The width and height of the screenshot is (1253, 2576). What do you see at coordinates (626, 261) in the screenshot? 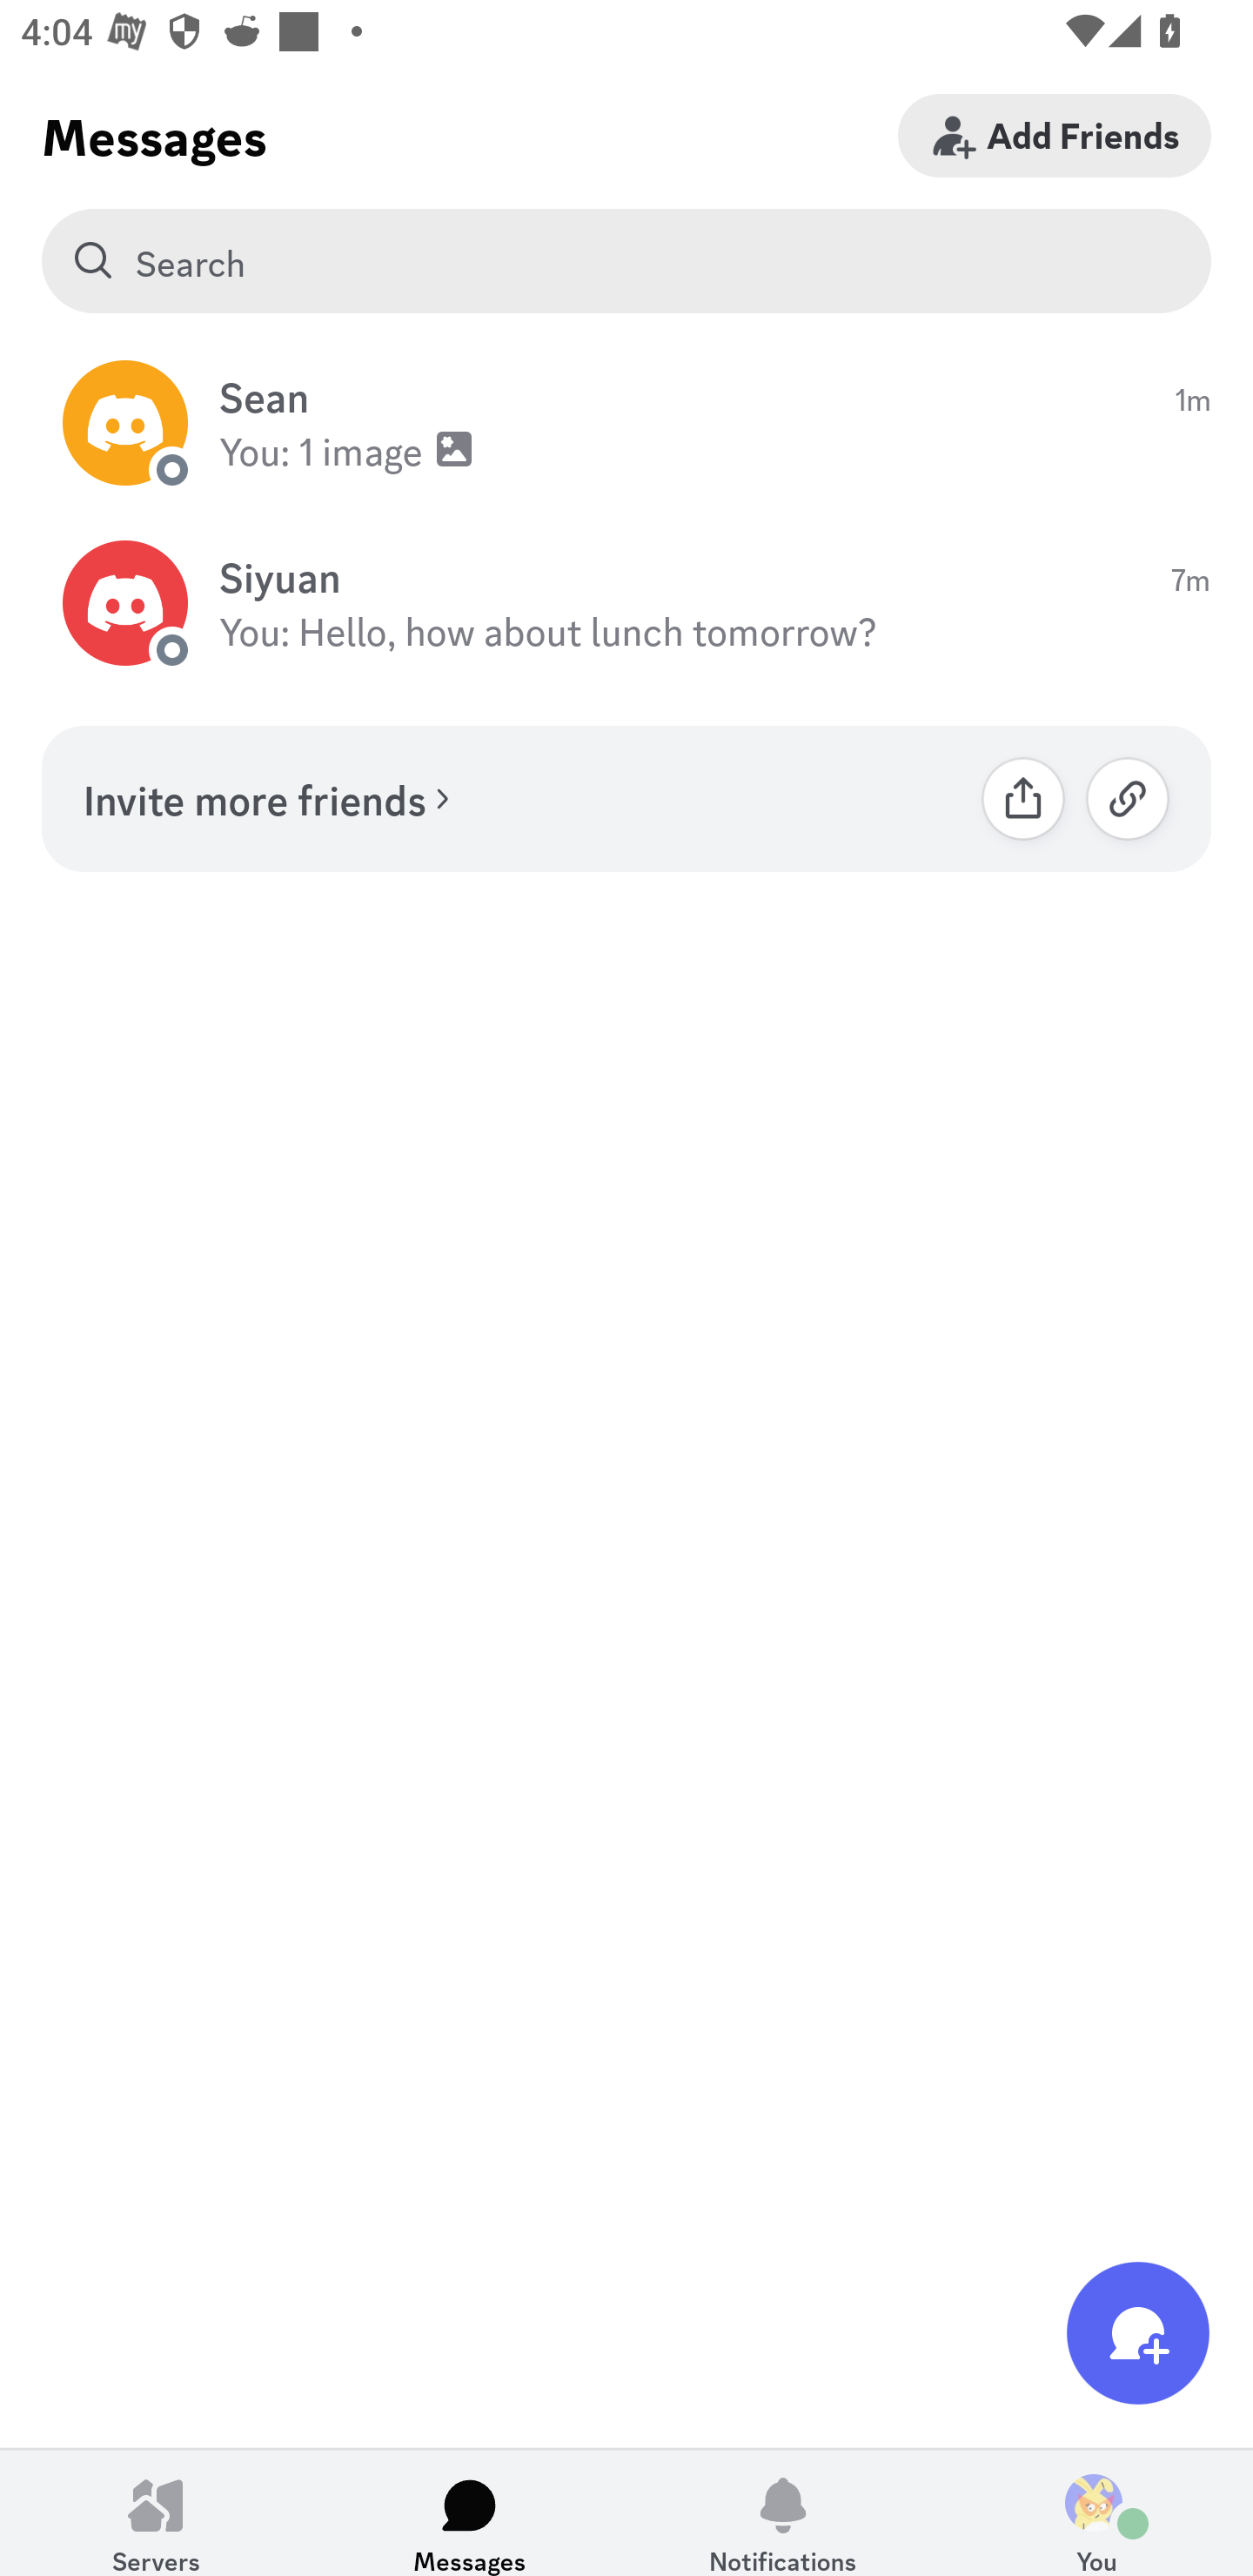
I see `Search` at bounding box center [626, 261].